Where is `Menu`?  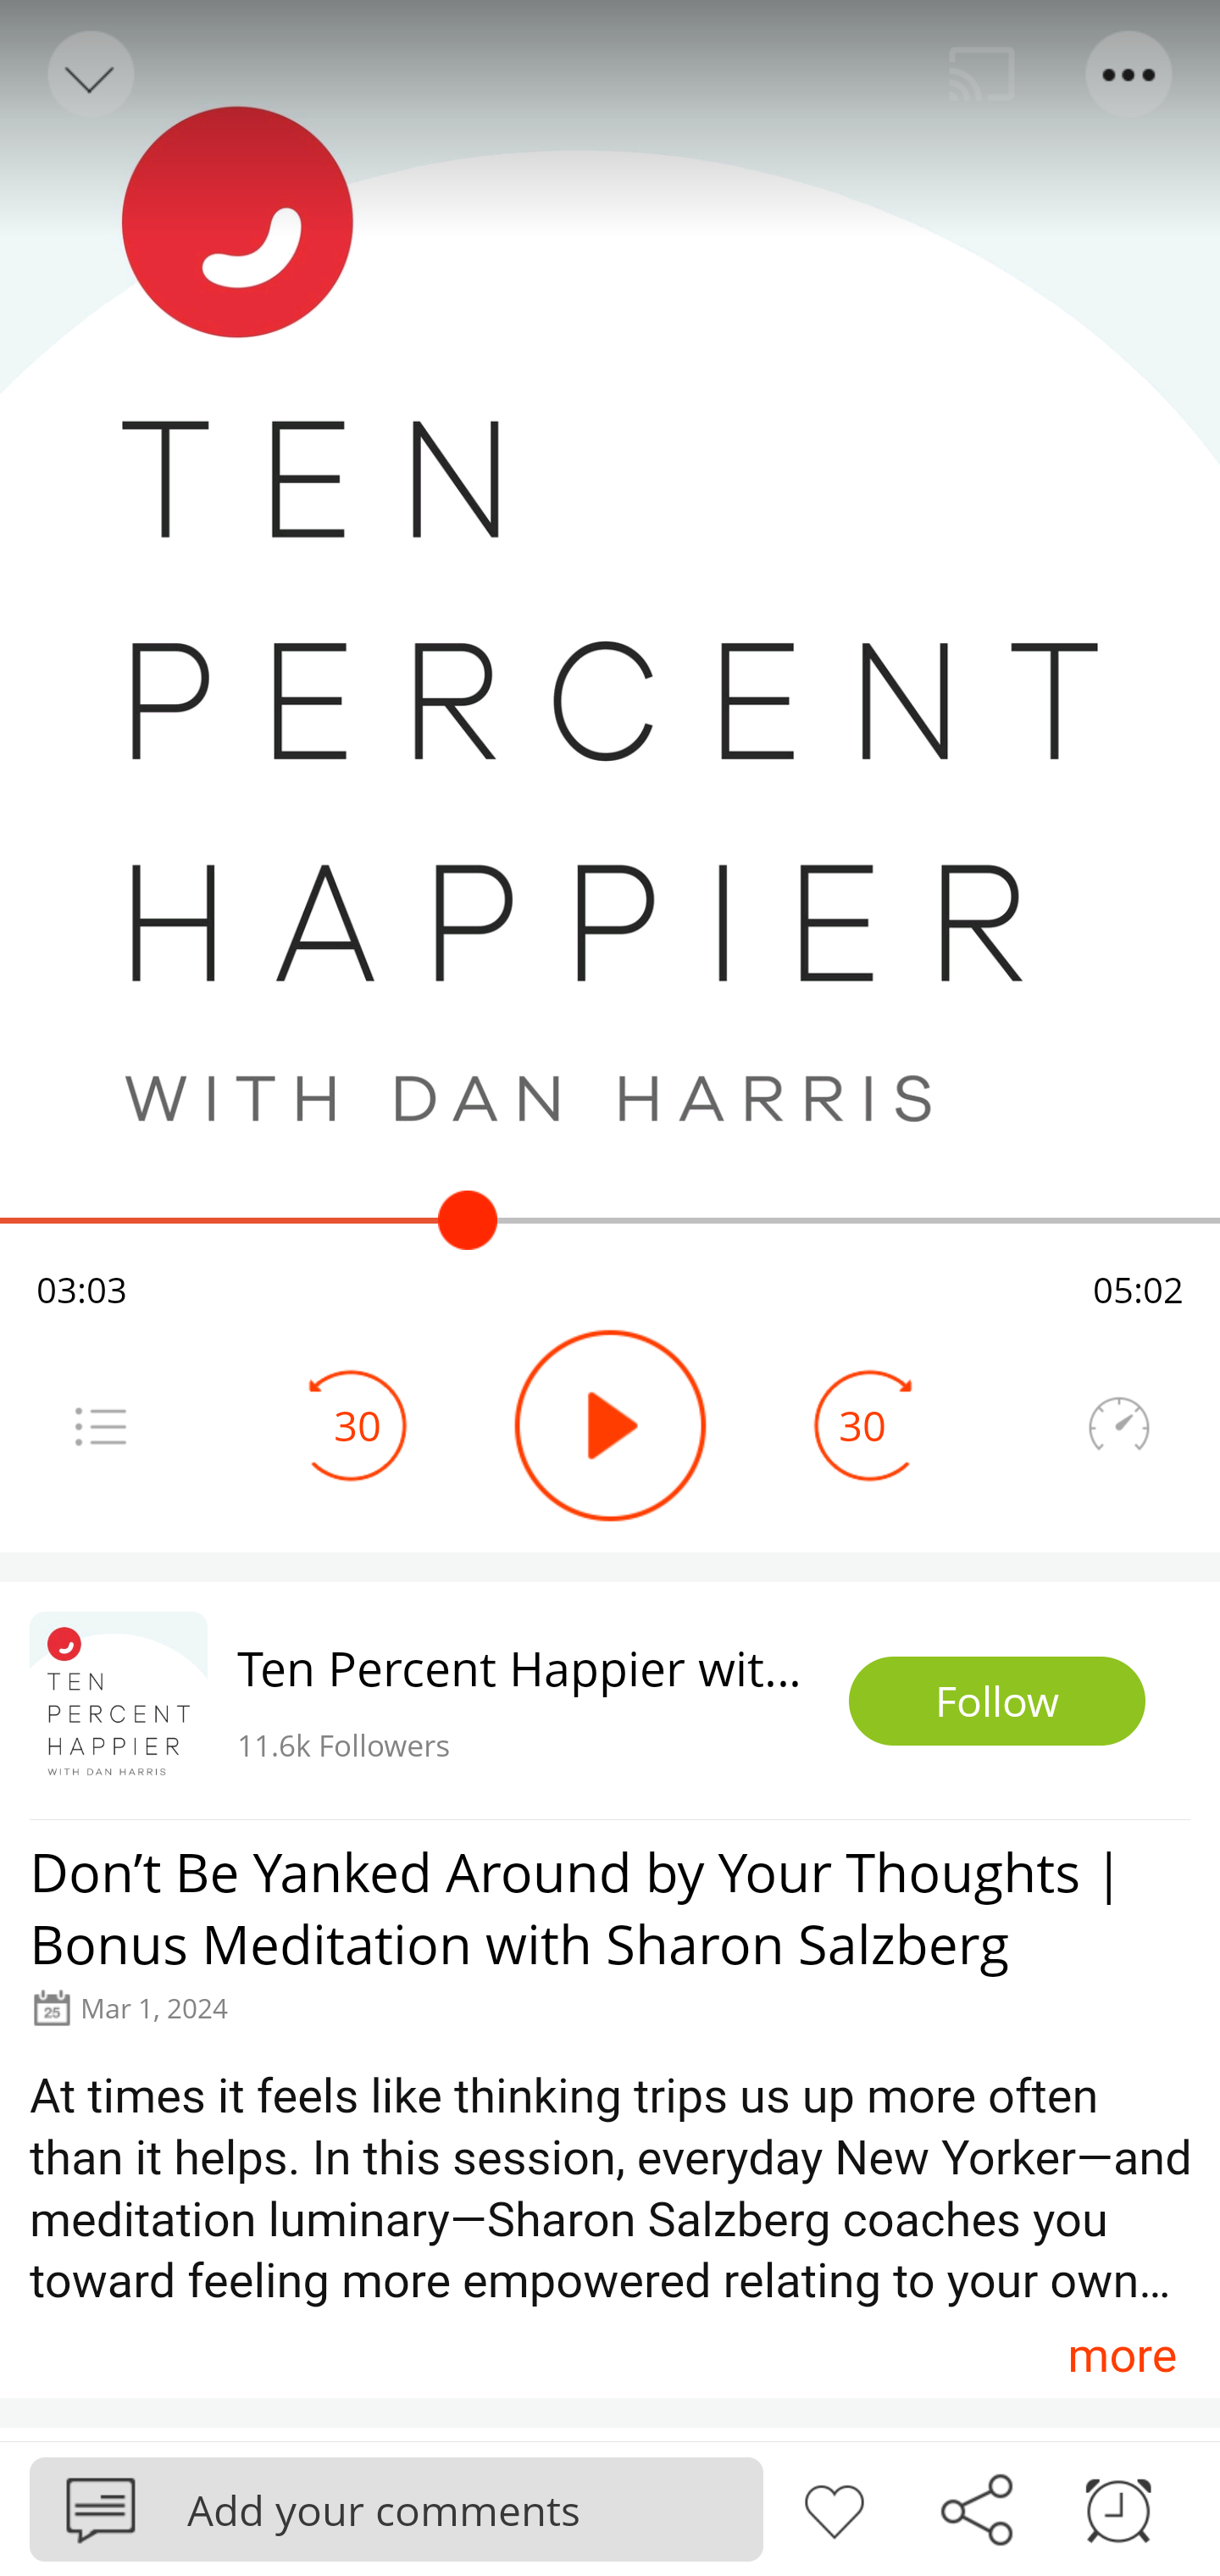 Menu is located at coordinates (1130, 75).